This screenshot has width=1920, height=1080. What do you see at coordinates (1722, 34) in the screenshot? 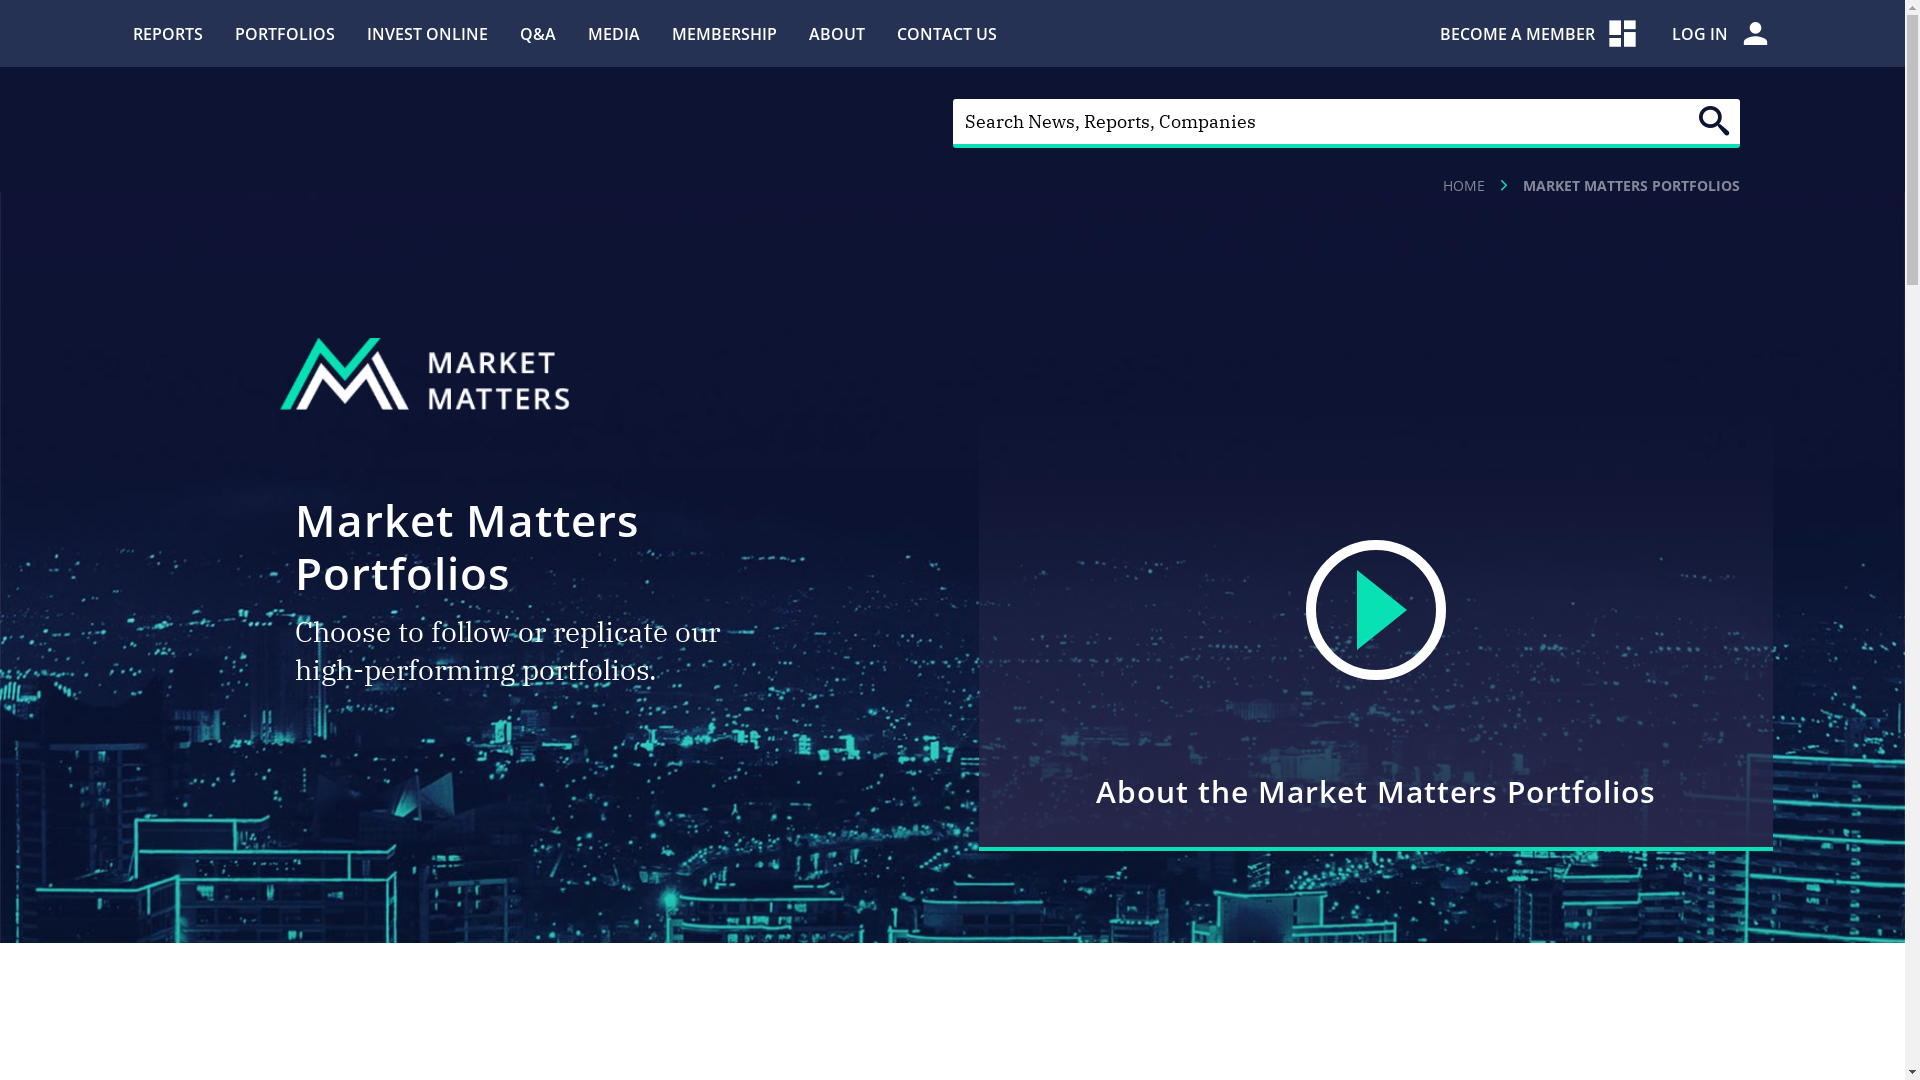
I see `LOG IN` at bounding box center [1722, 34].